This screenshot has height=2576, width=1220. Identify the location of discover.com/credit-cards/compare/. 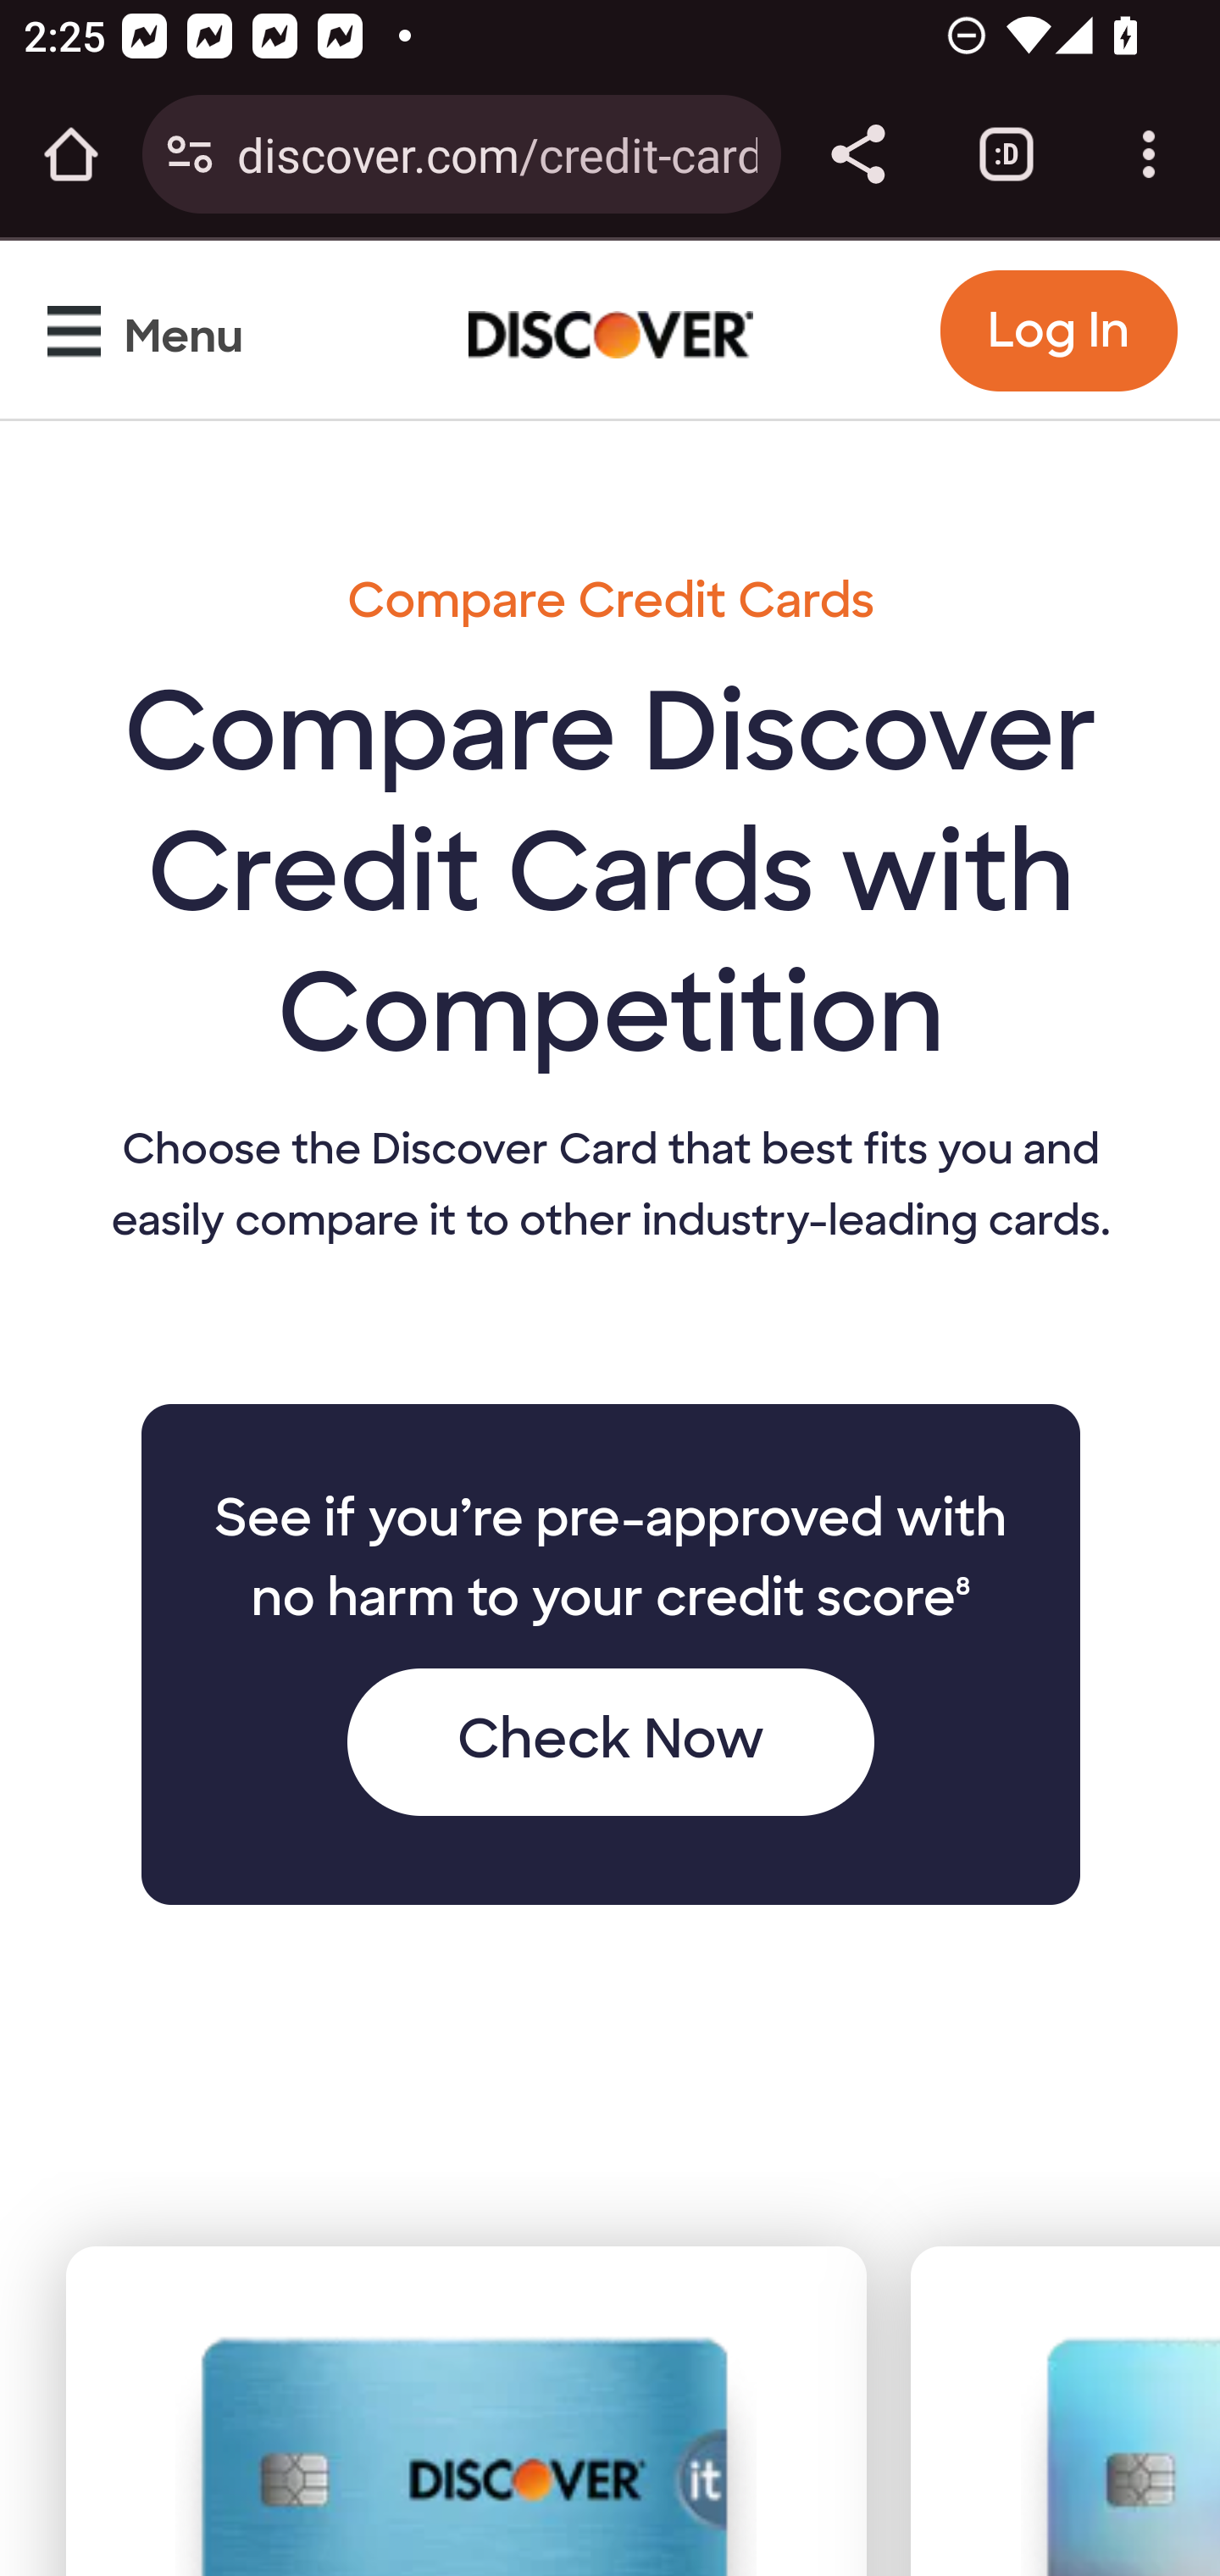
(496, 153).